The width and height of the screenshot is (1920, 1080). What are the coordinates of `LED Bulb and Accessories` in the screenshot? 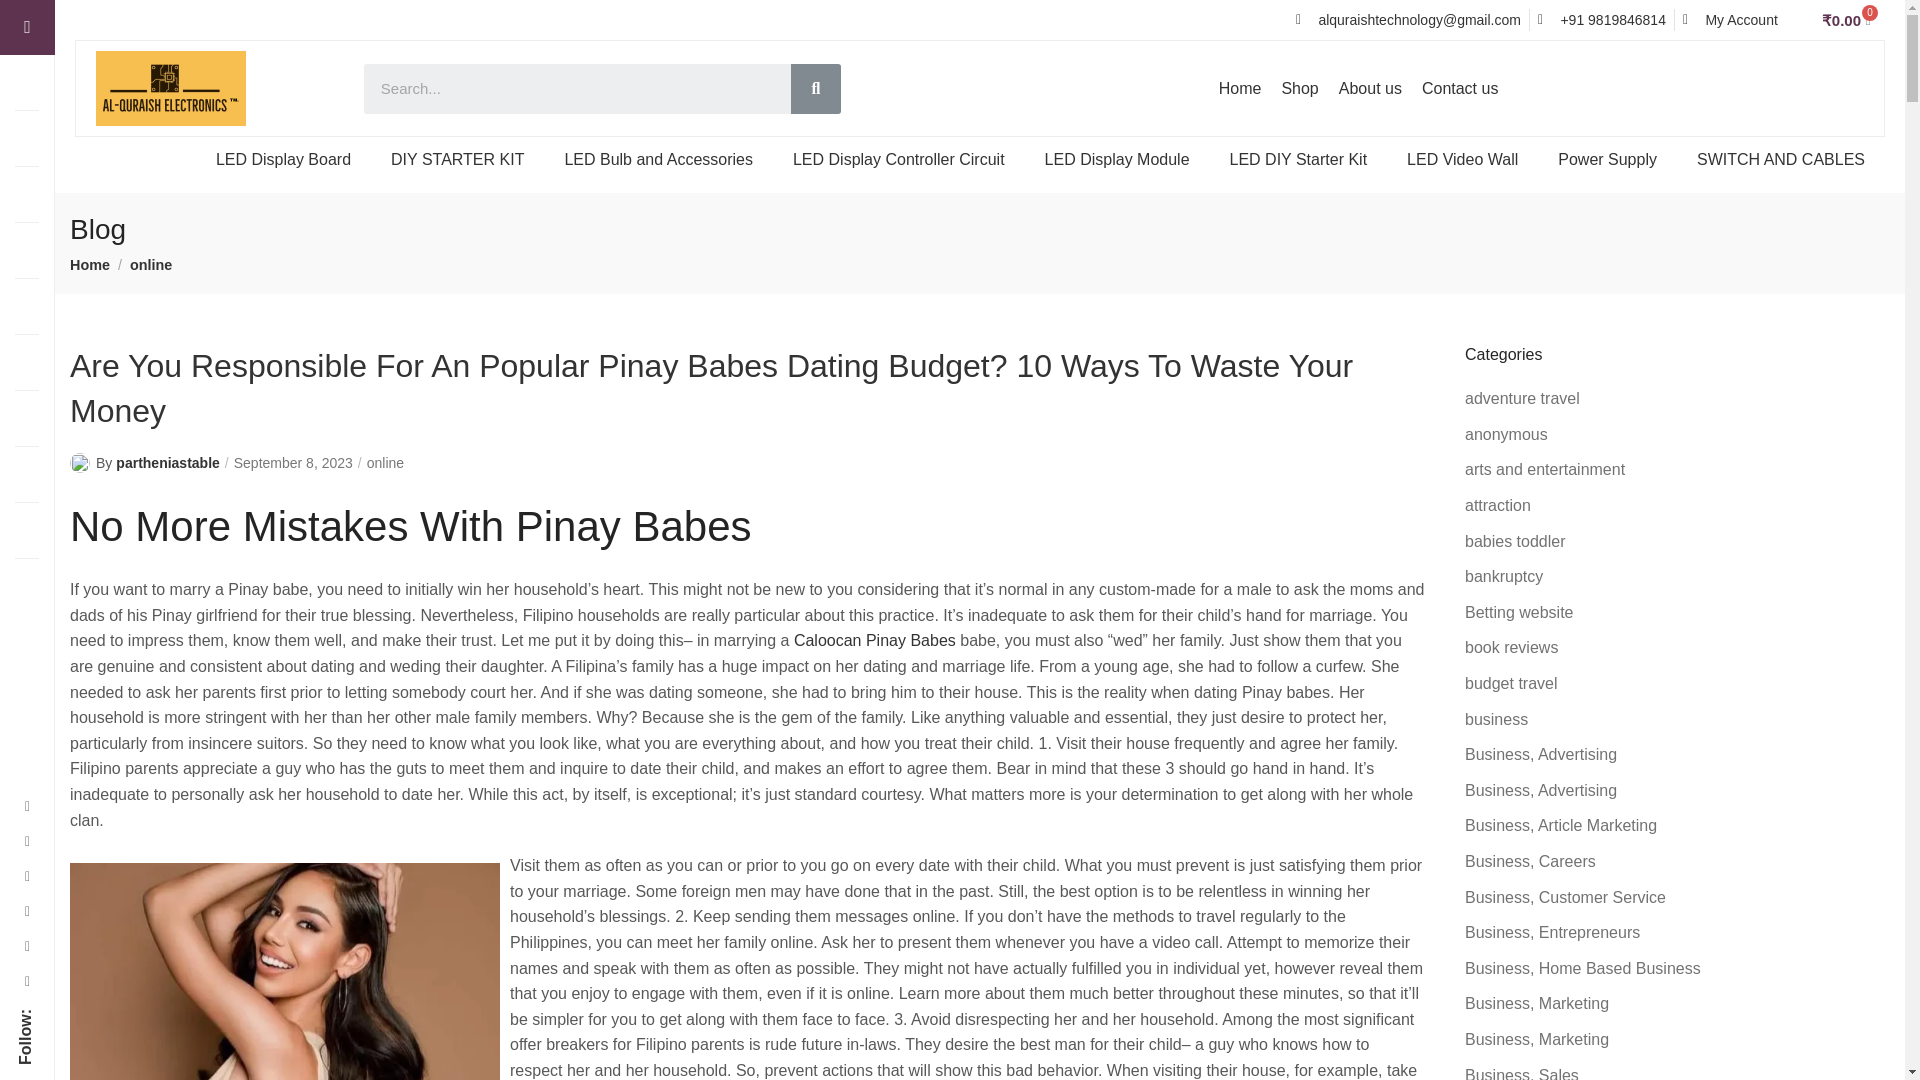 It's located at (658, 160).